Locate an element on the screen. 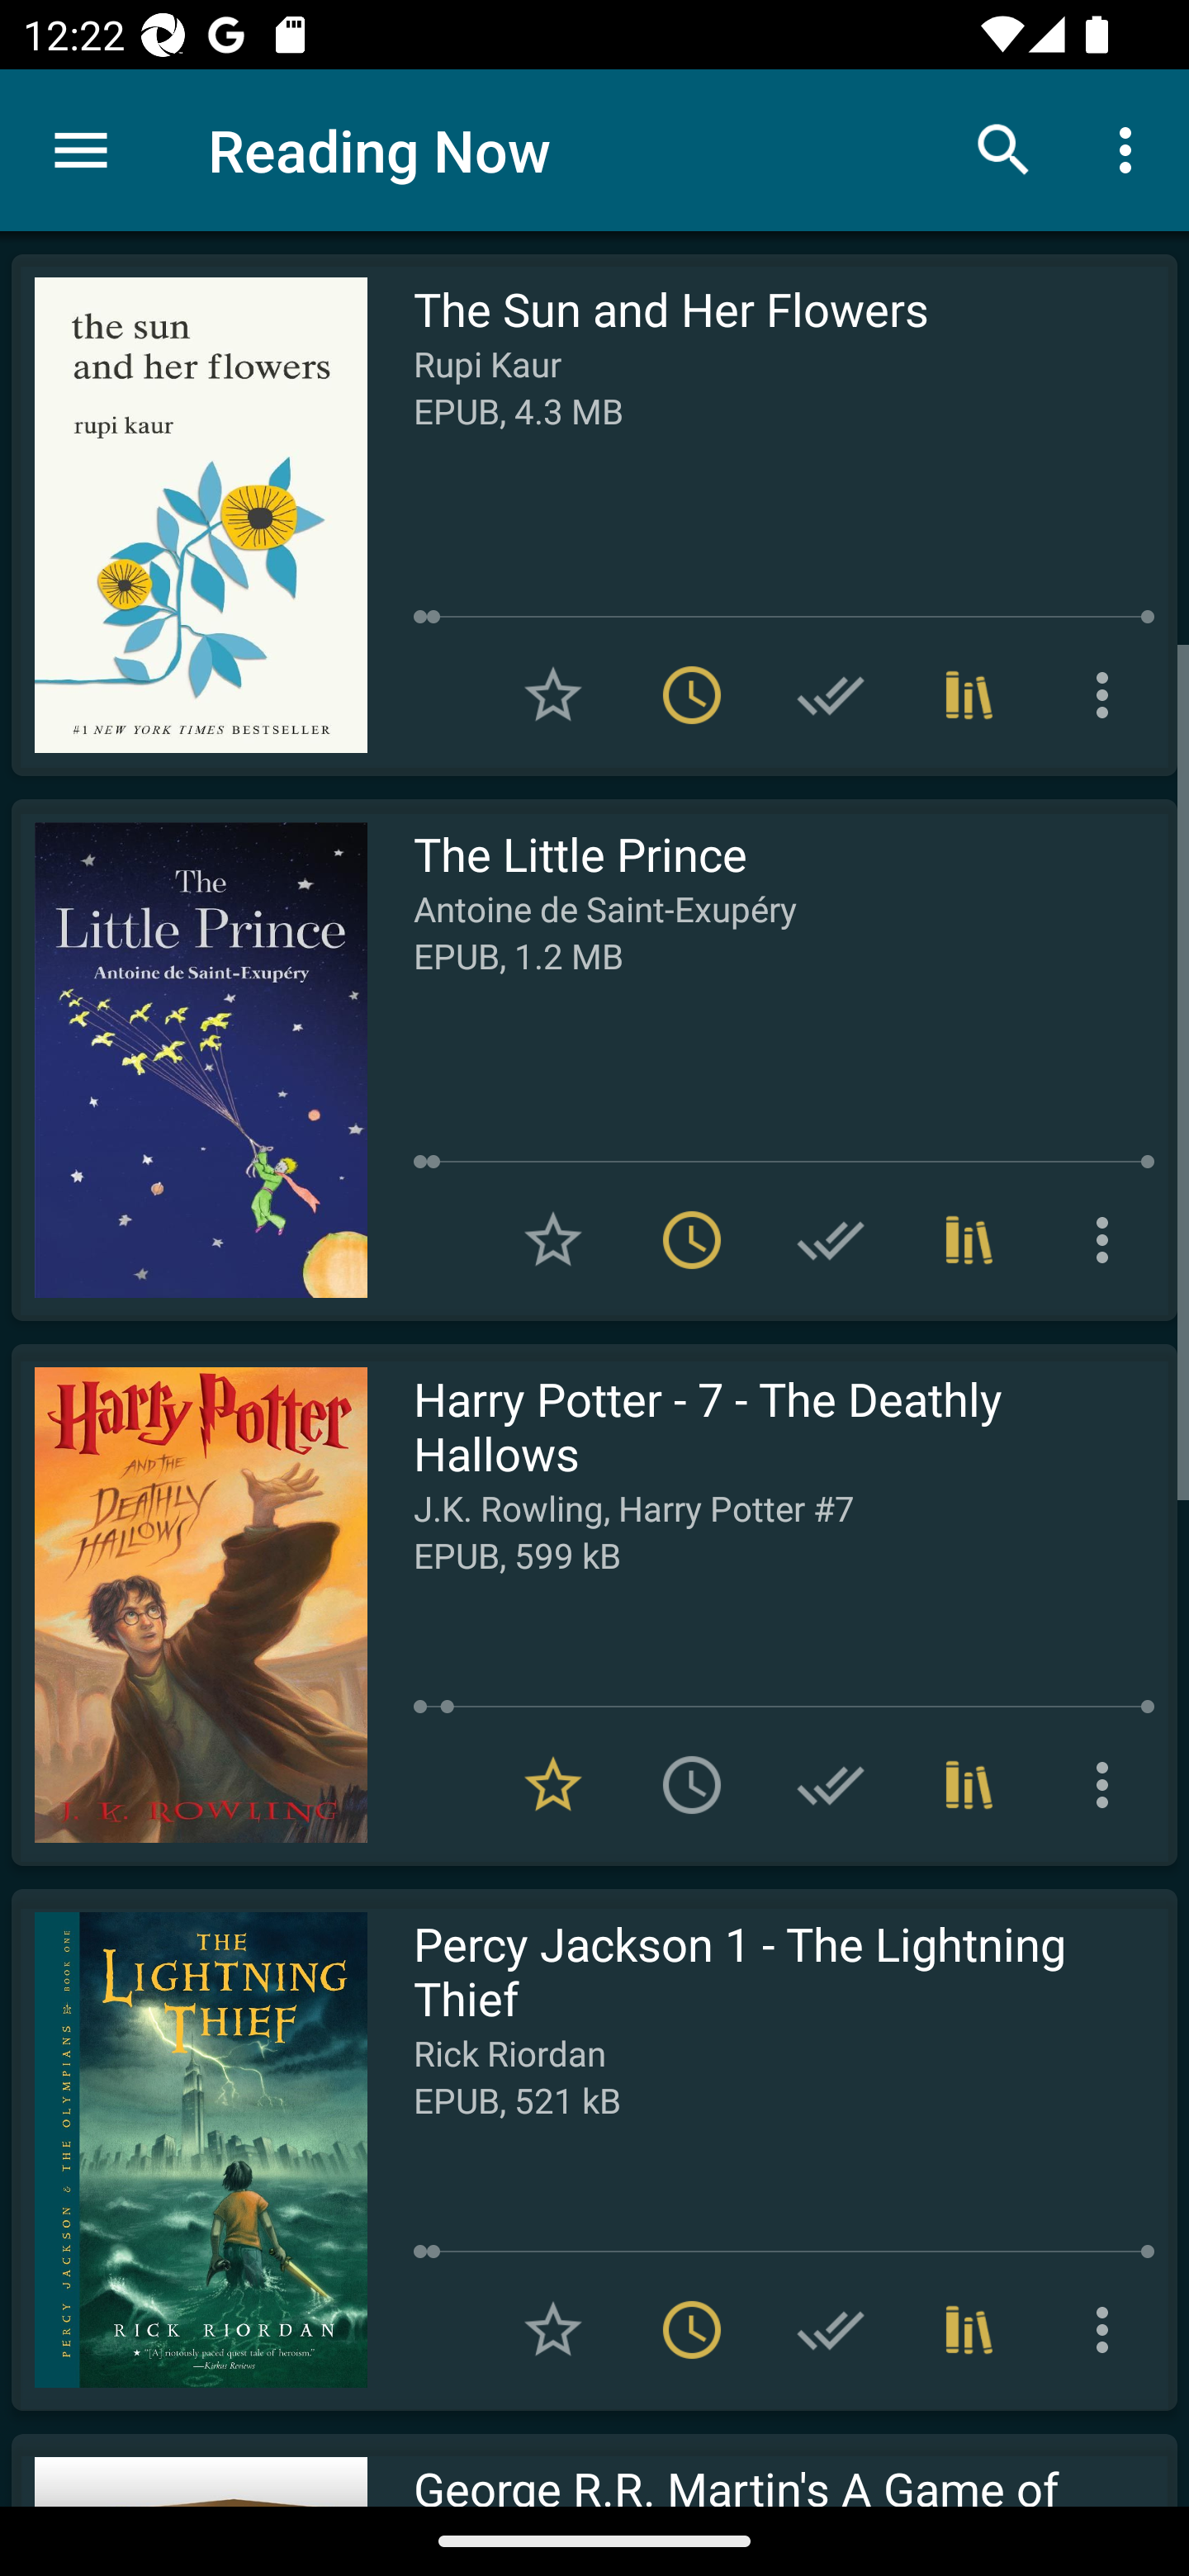 This screenshot has height=2576, width=1189. More options is located at coordinates (1108, 2330).